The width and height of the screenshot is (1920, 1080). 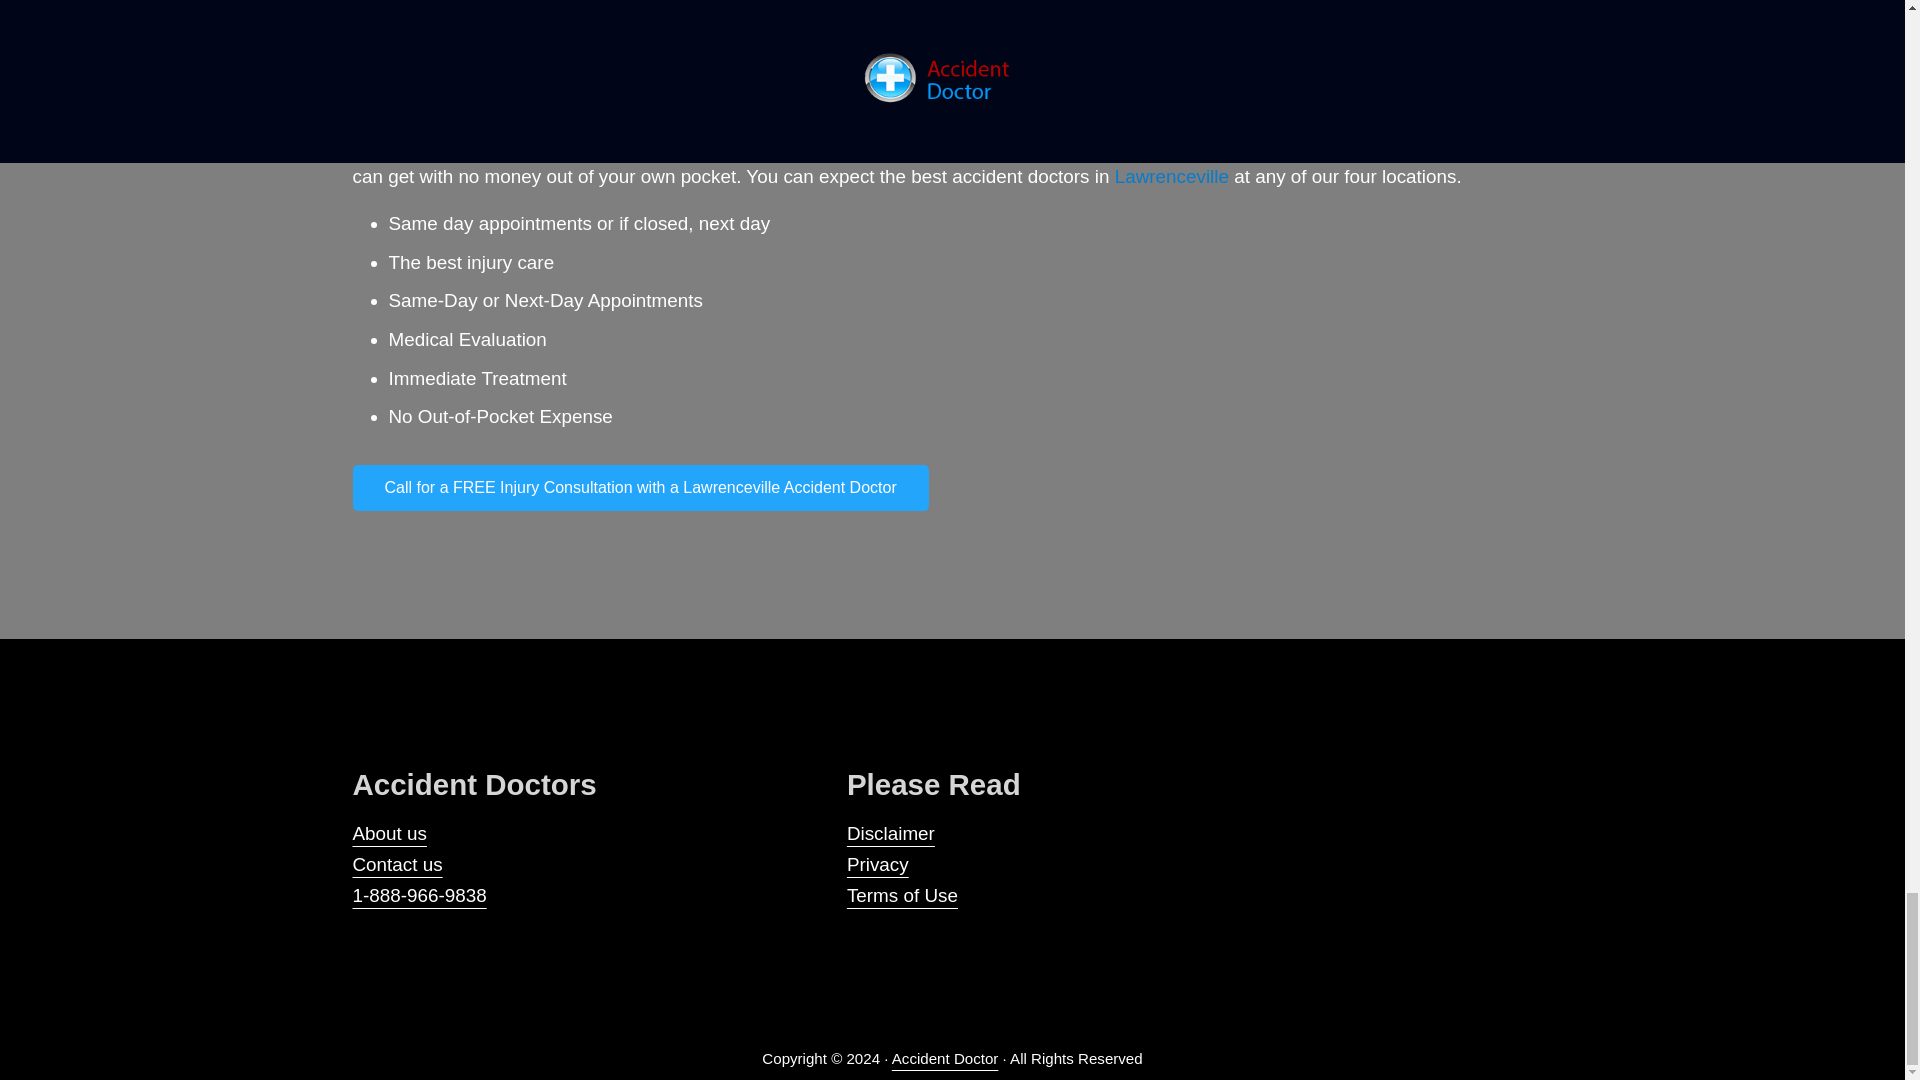 I want to click on Lawrenceville, so click(x=1172, y=176).